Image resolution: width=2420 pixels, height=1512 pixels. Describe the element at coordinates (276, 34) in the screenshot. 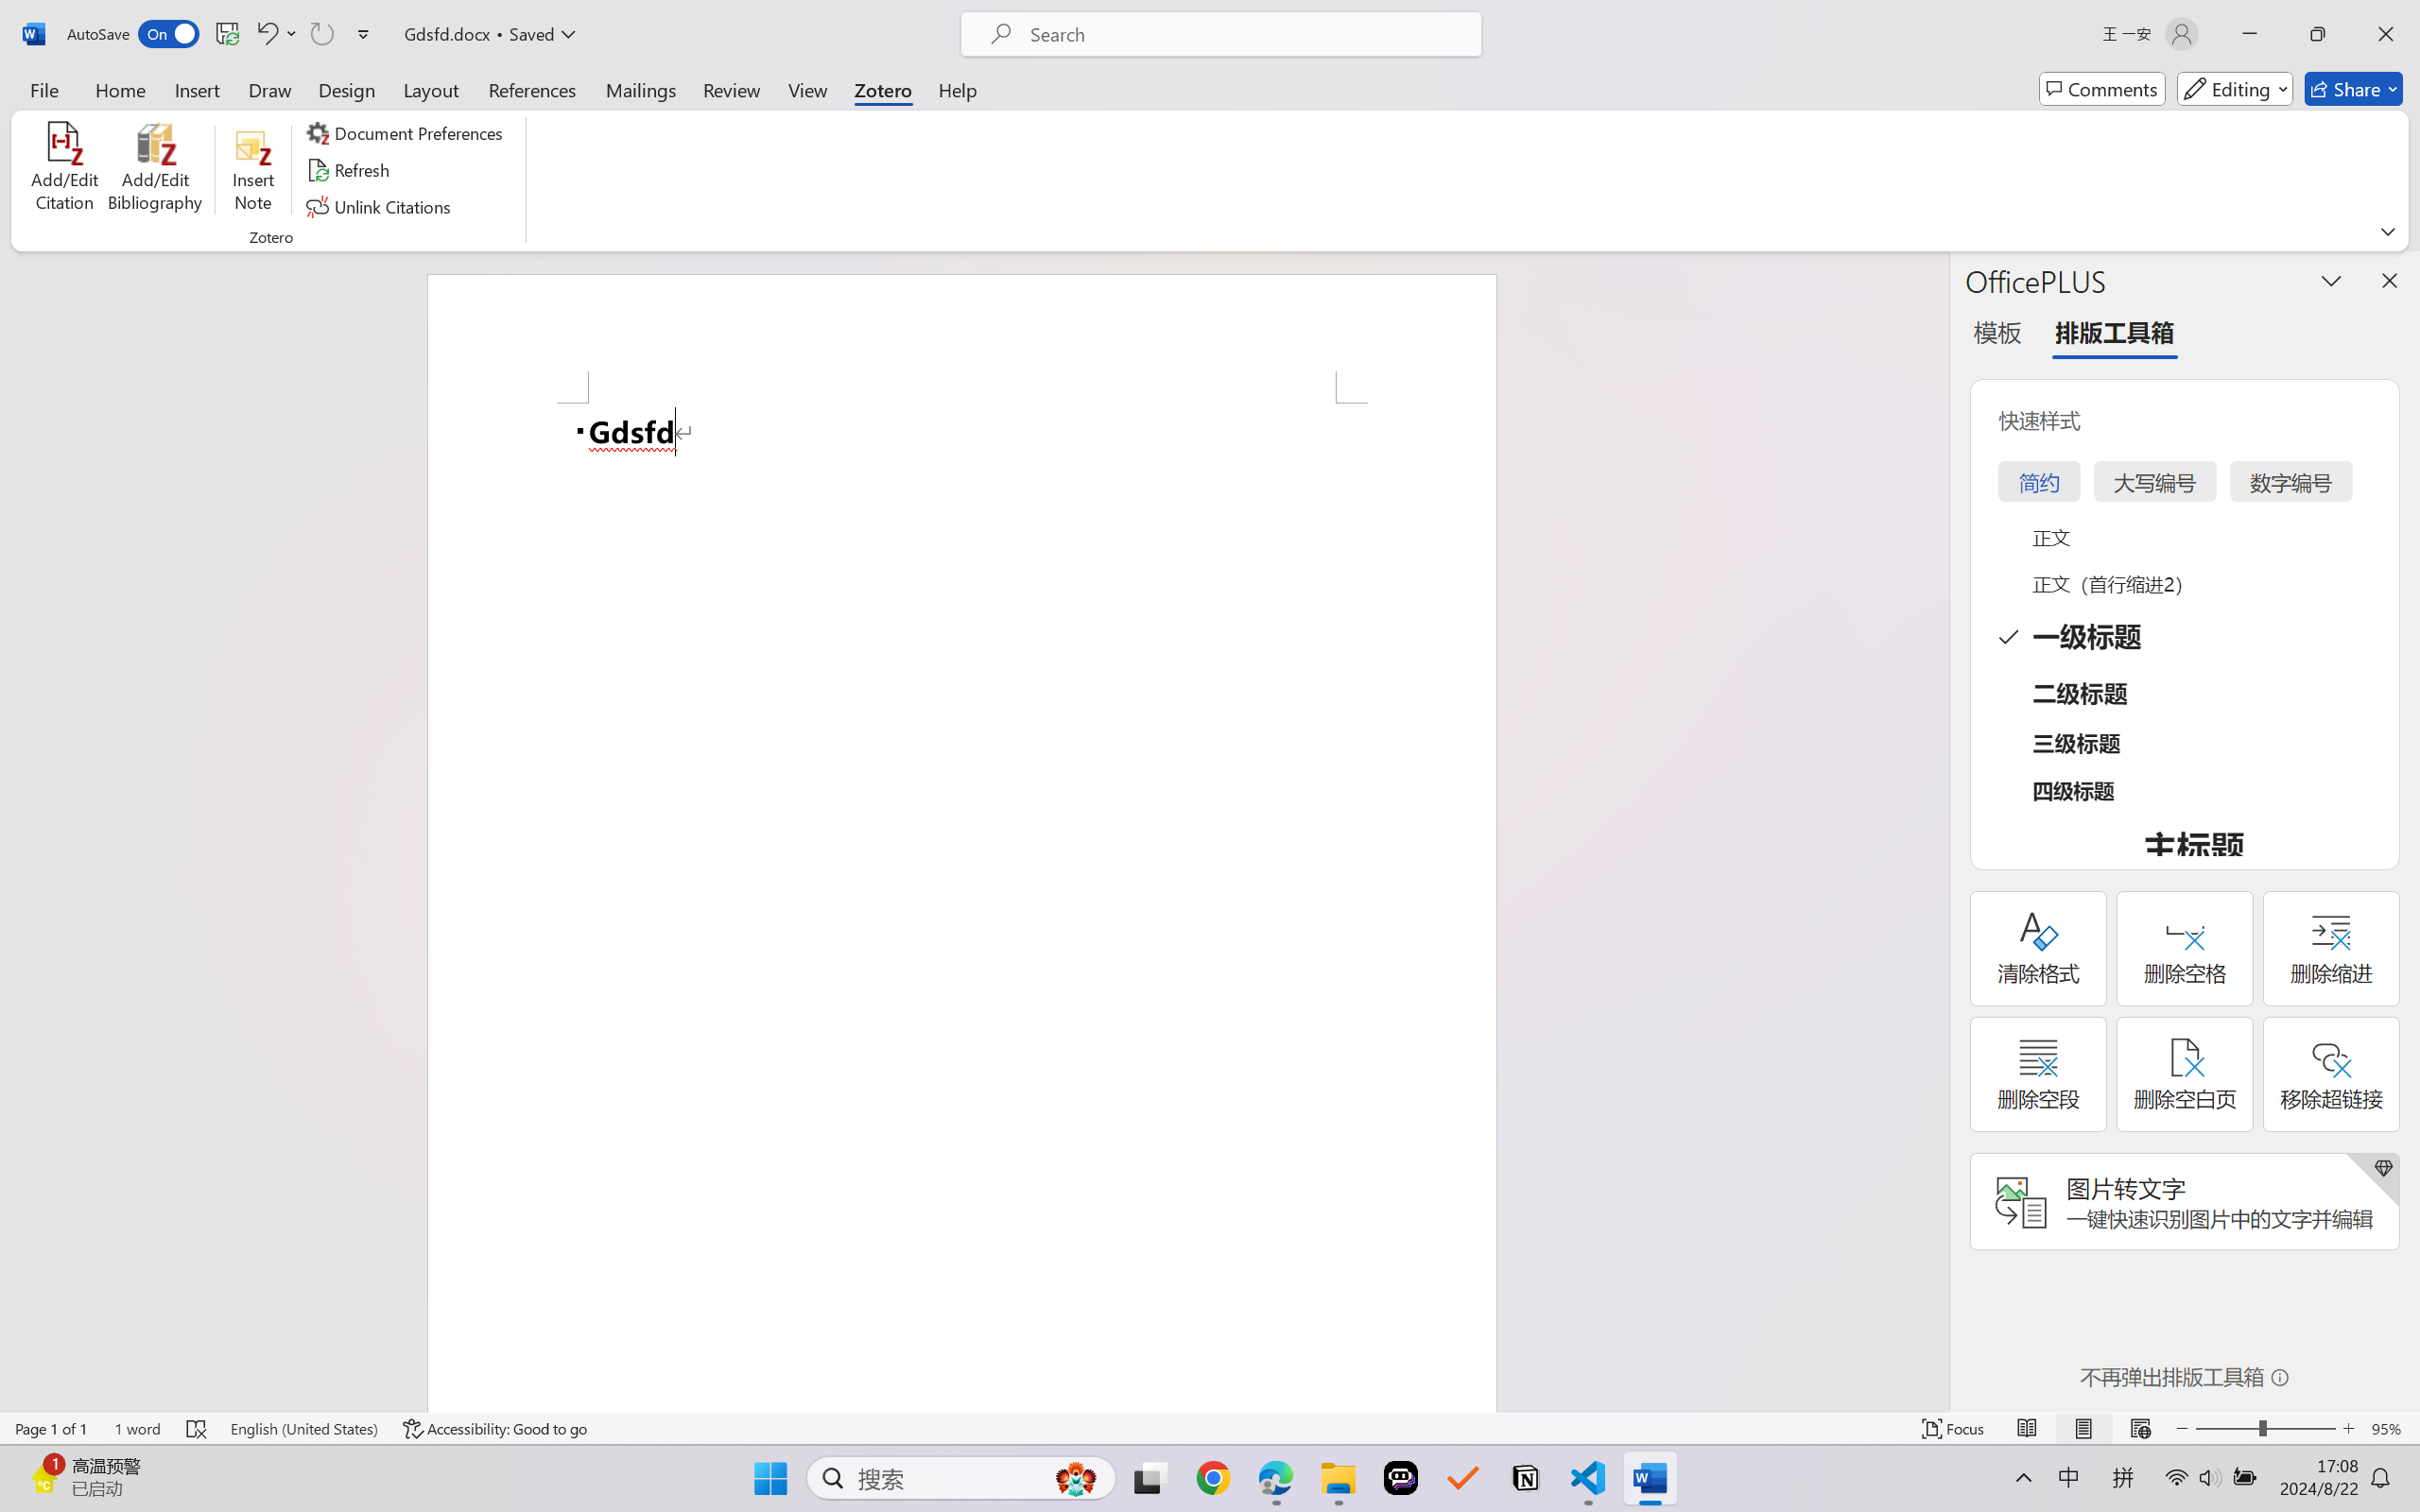

I see `Undo <ApplyStyleToDoc>b__0` at that location.